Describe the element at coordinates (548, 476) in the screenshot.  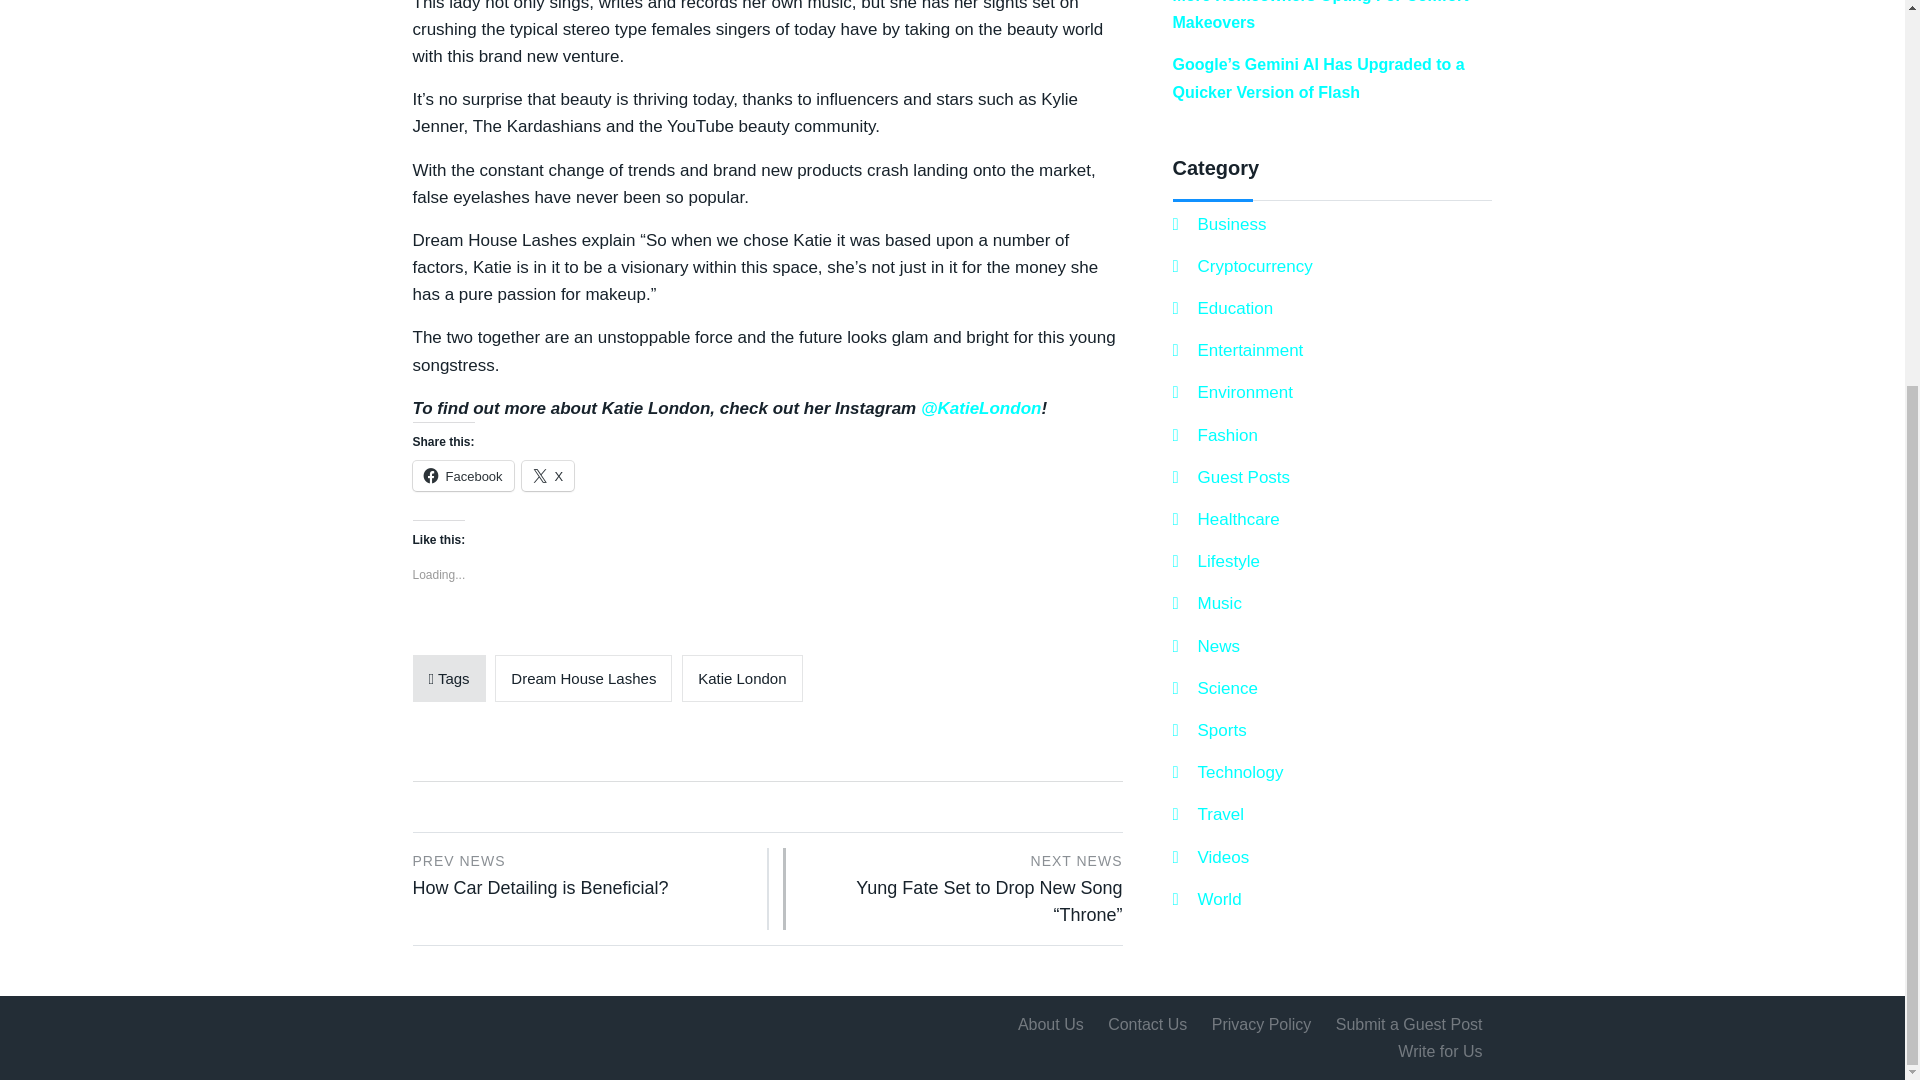
I see `X` at that location.